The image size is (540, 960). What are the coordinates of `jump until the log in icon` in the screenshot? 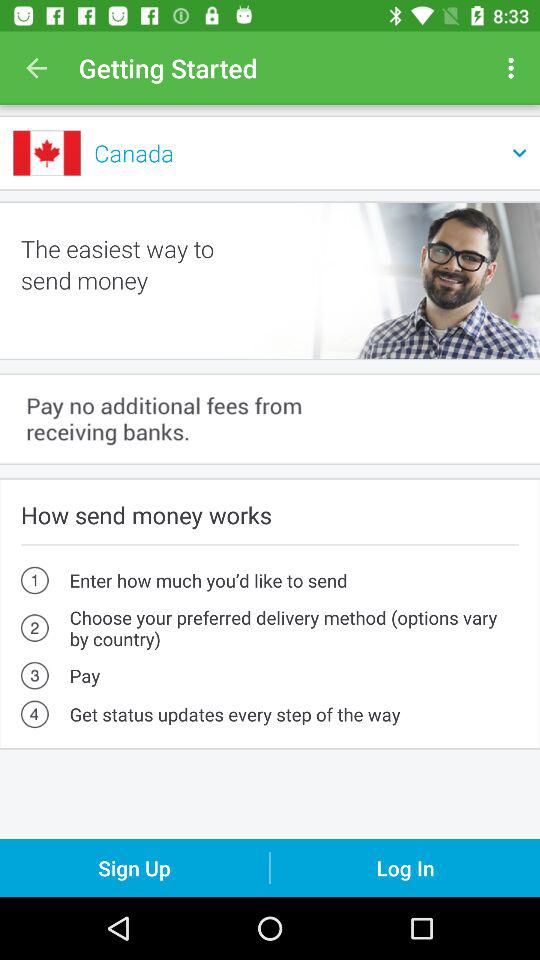 It's located at (405, 868).